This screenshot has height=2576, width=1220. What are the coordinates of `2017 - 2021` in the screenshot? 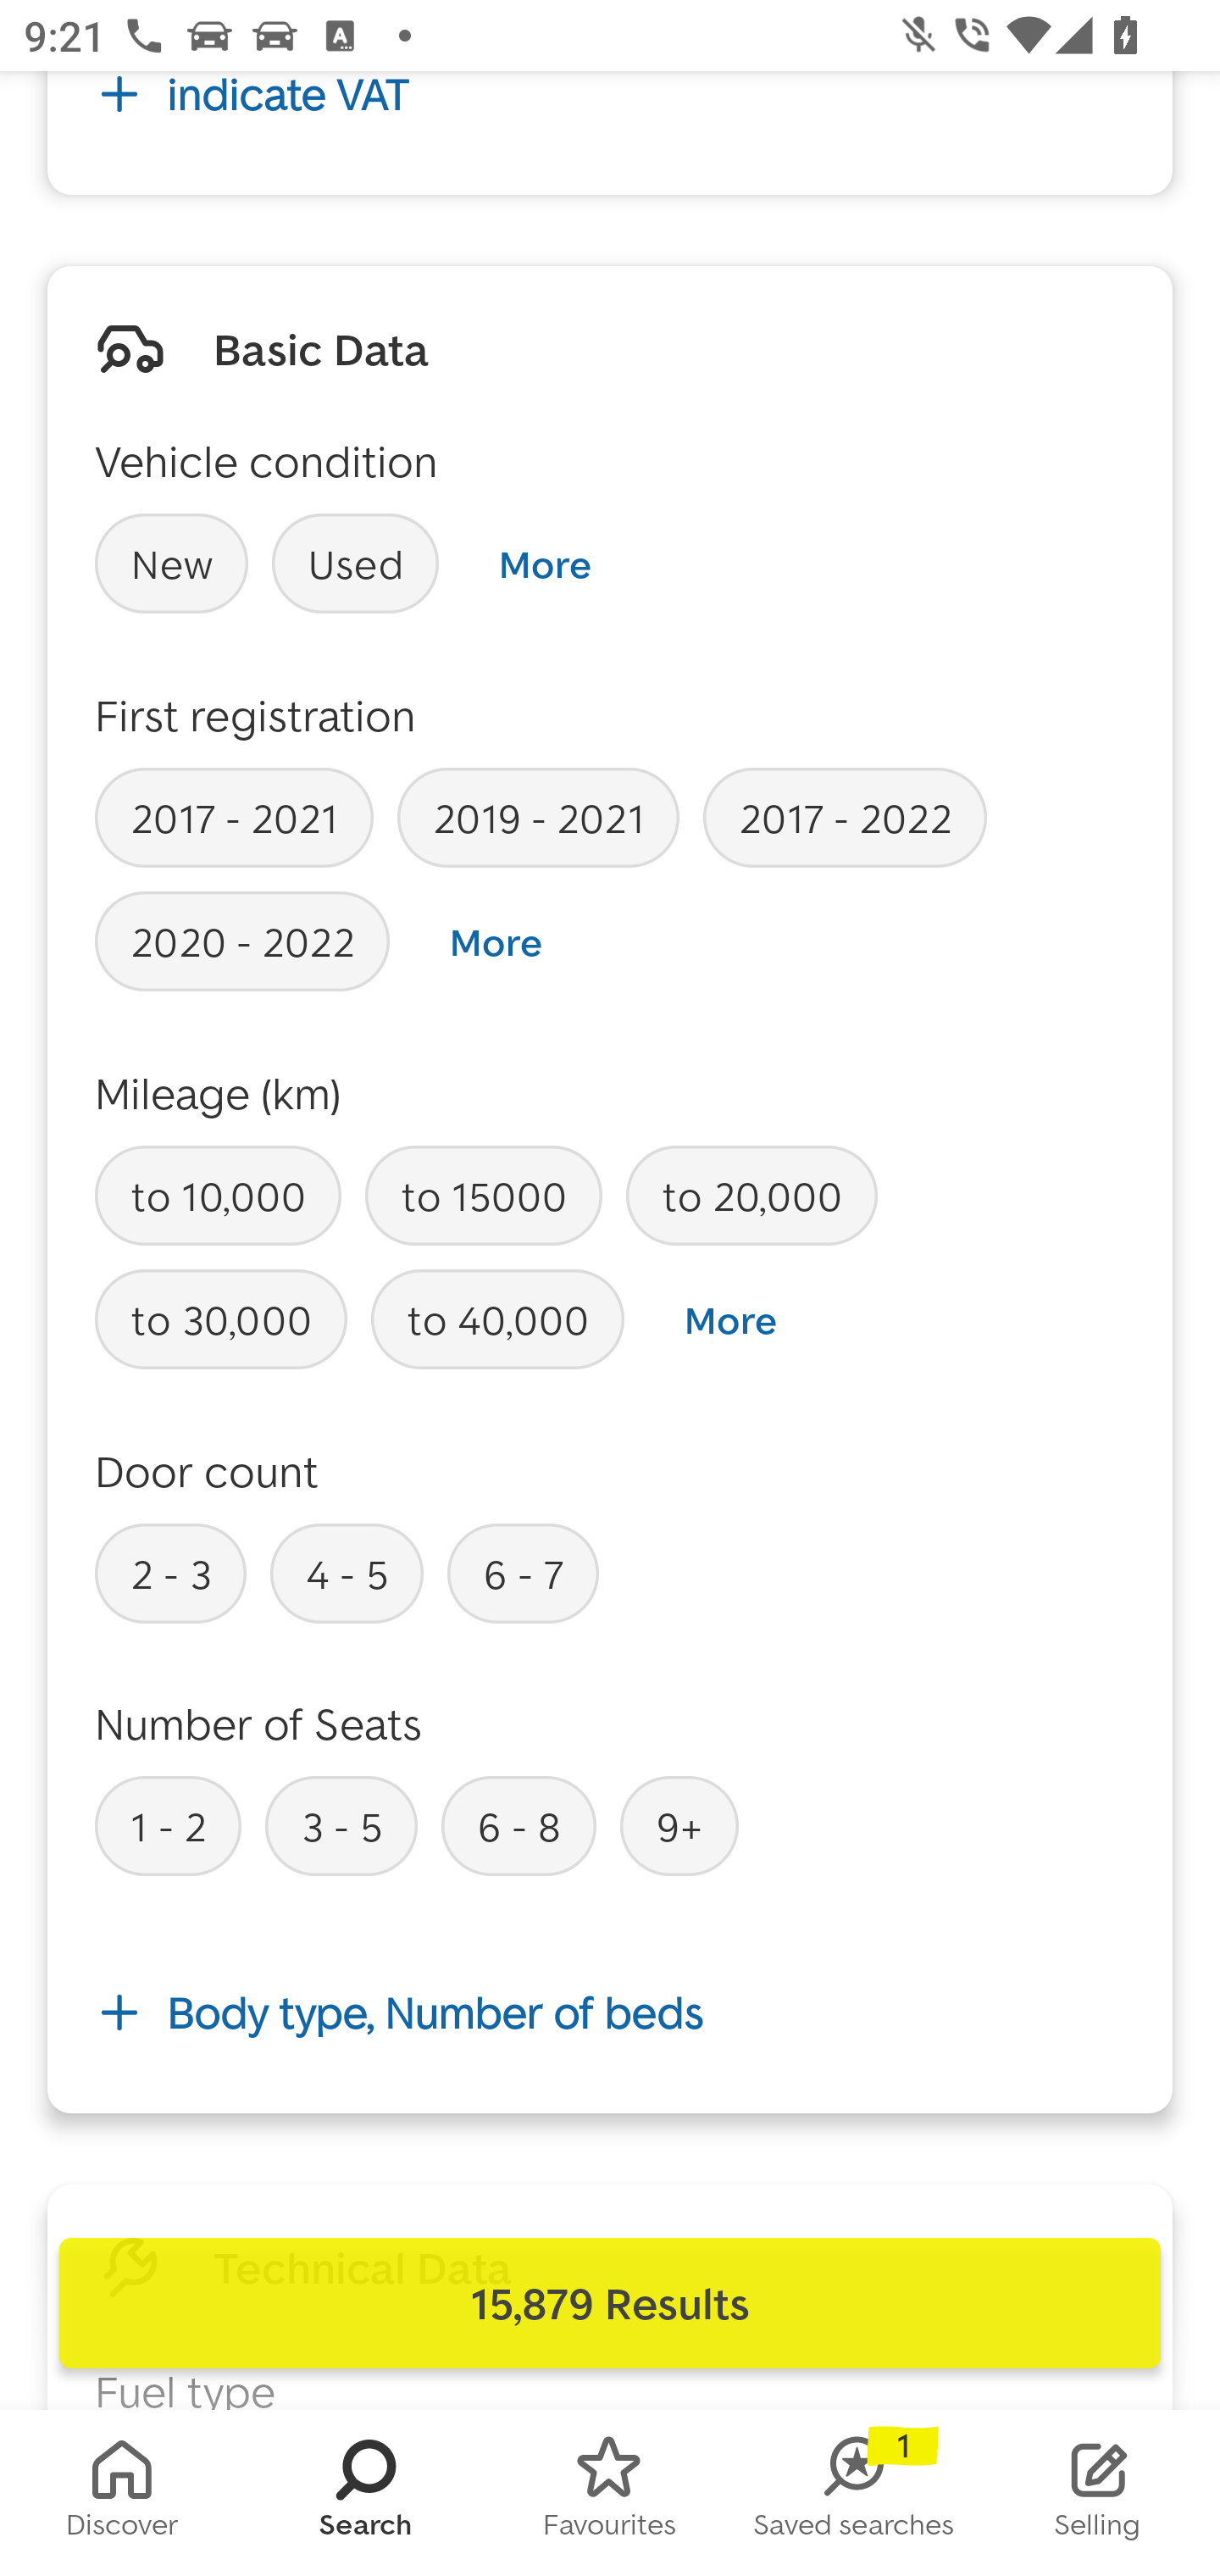 It's located at (234, 817).